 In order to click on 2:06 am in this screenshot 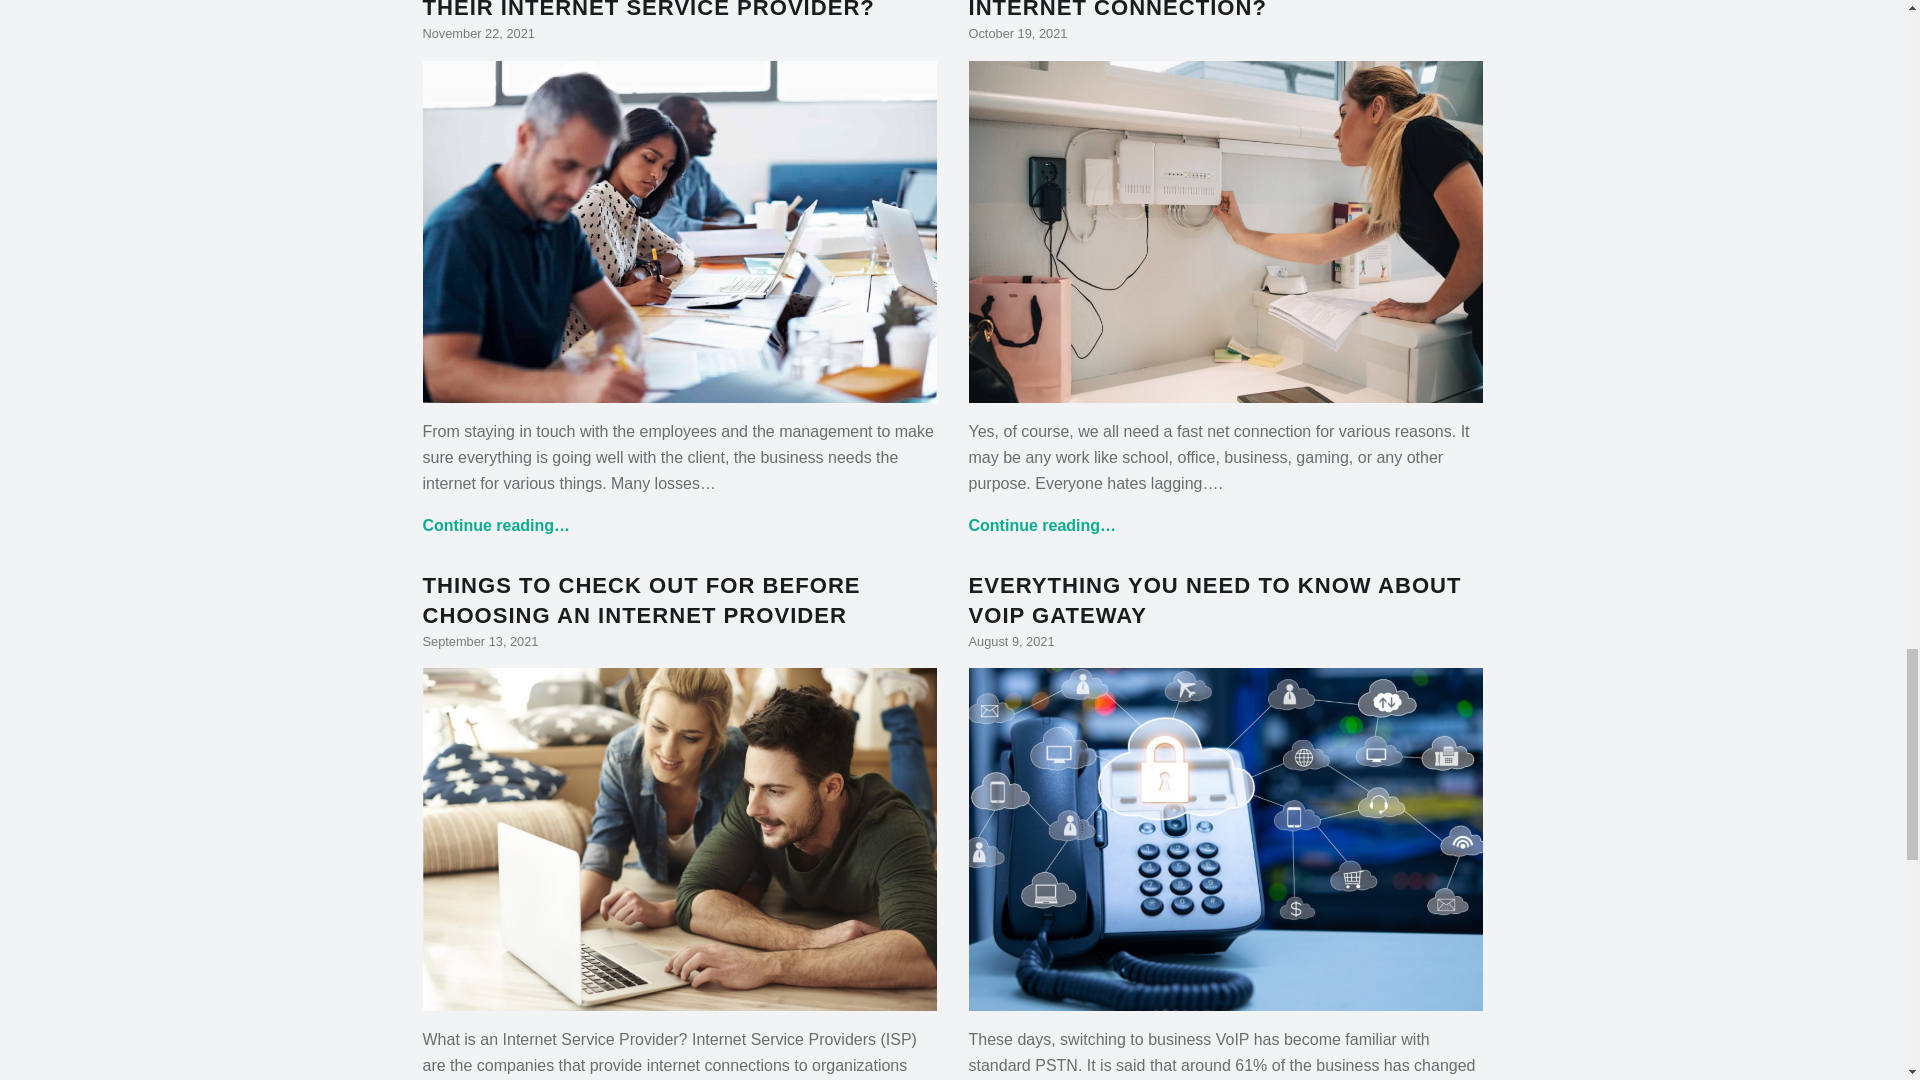, I will do `click(1017, 33)`.